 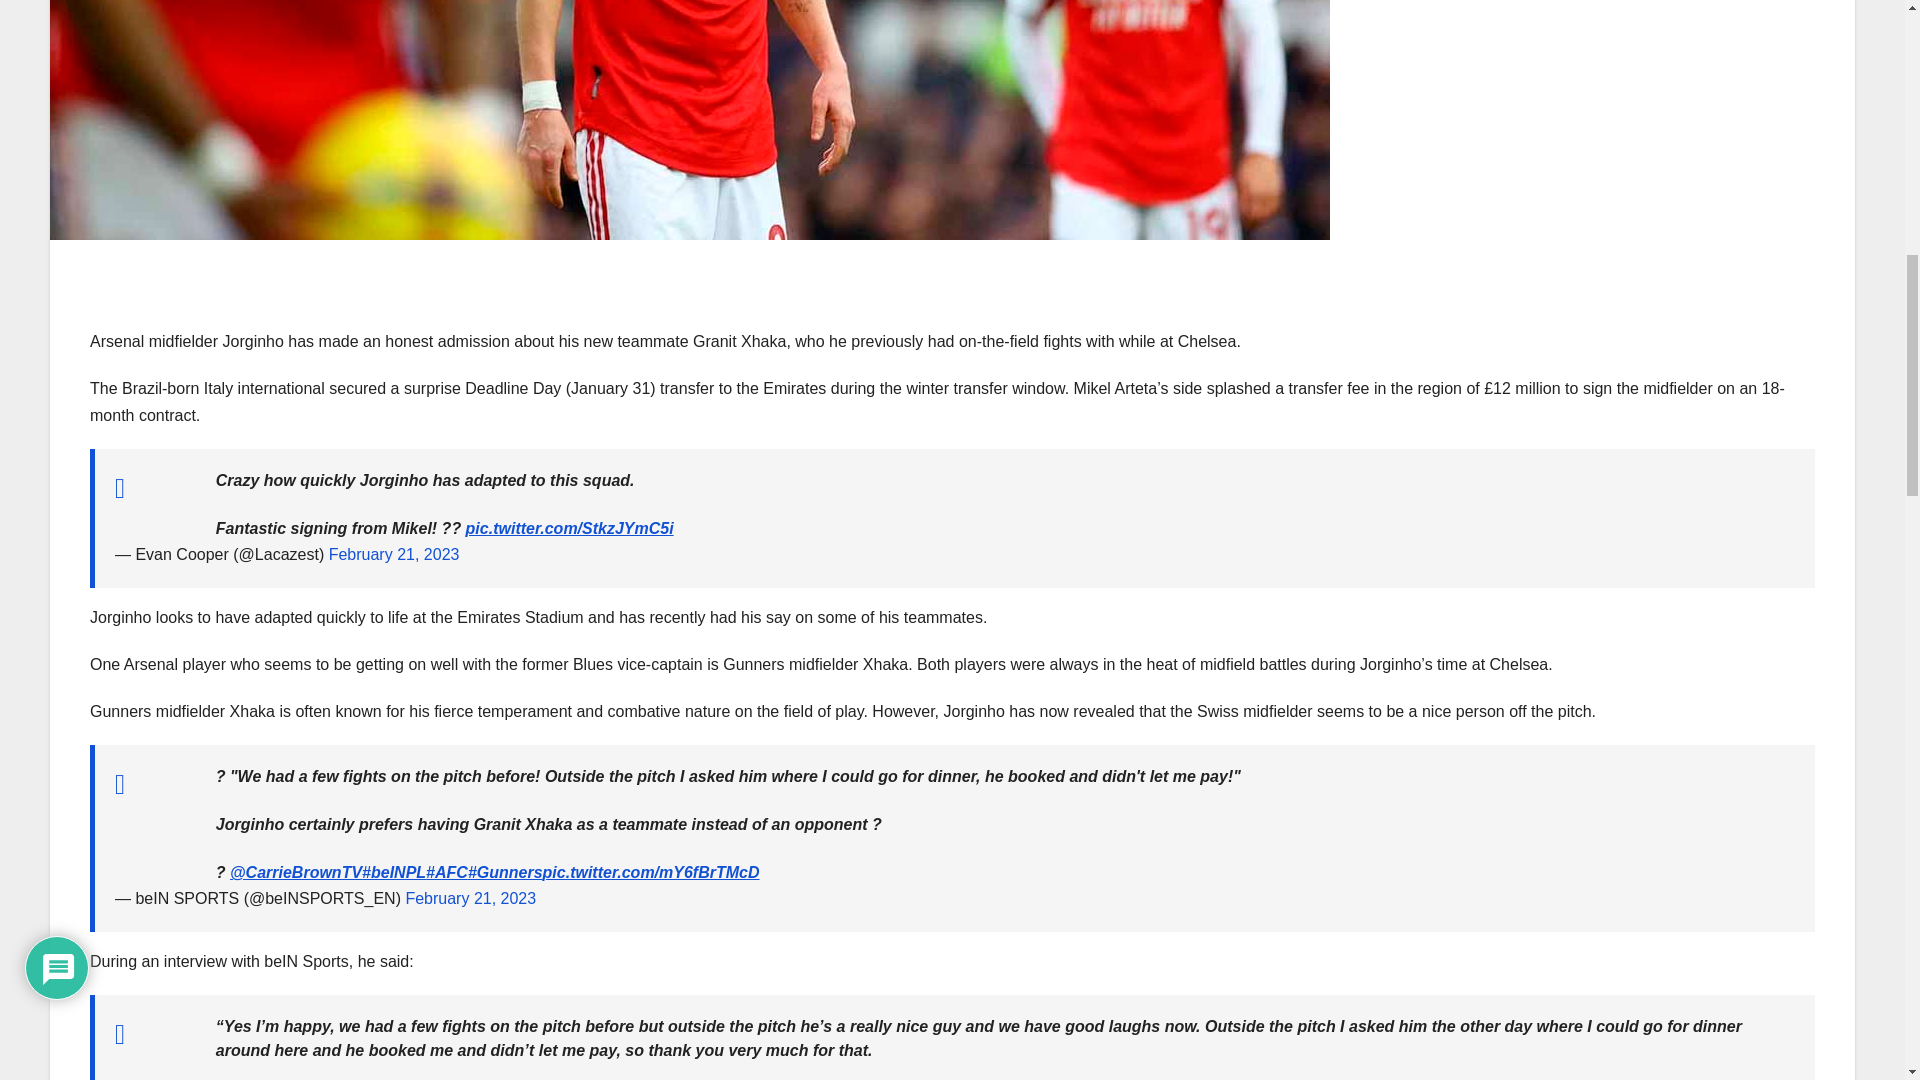 What do you see at coordinates (394, 554) in the screenshot?
I see `February 21, 2023` at bounding box center [394, 554].